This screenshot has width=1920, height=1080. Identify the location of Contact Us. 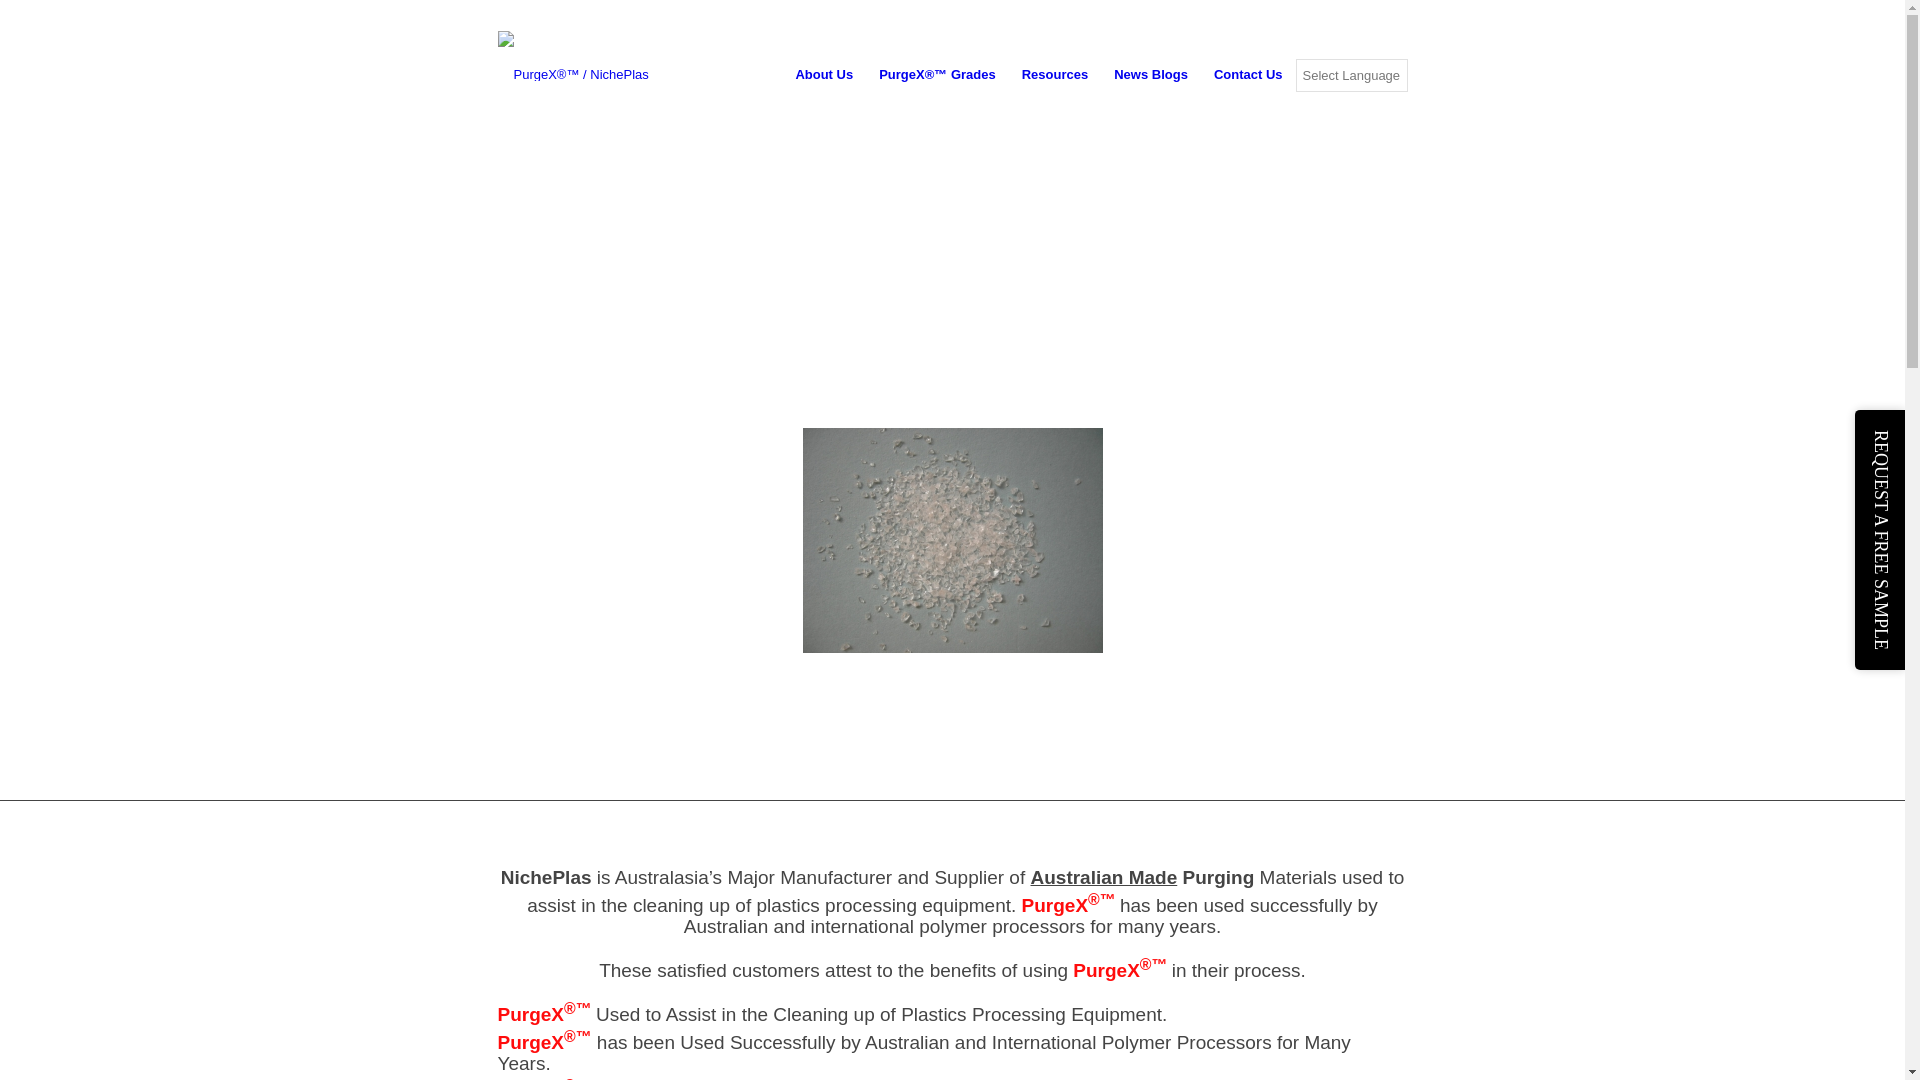
(1248, 75).